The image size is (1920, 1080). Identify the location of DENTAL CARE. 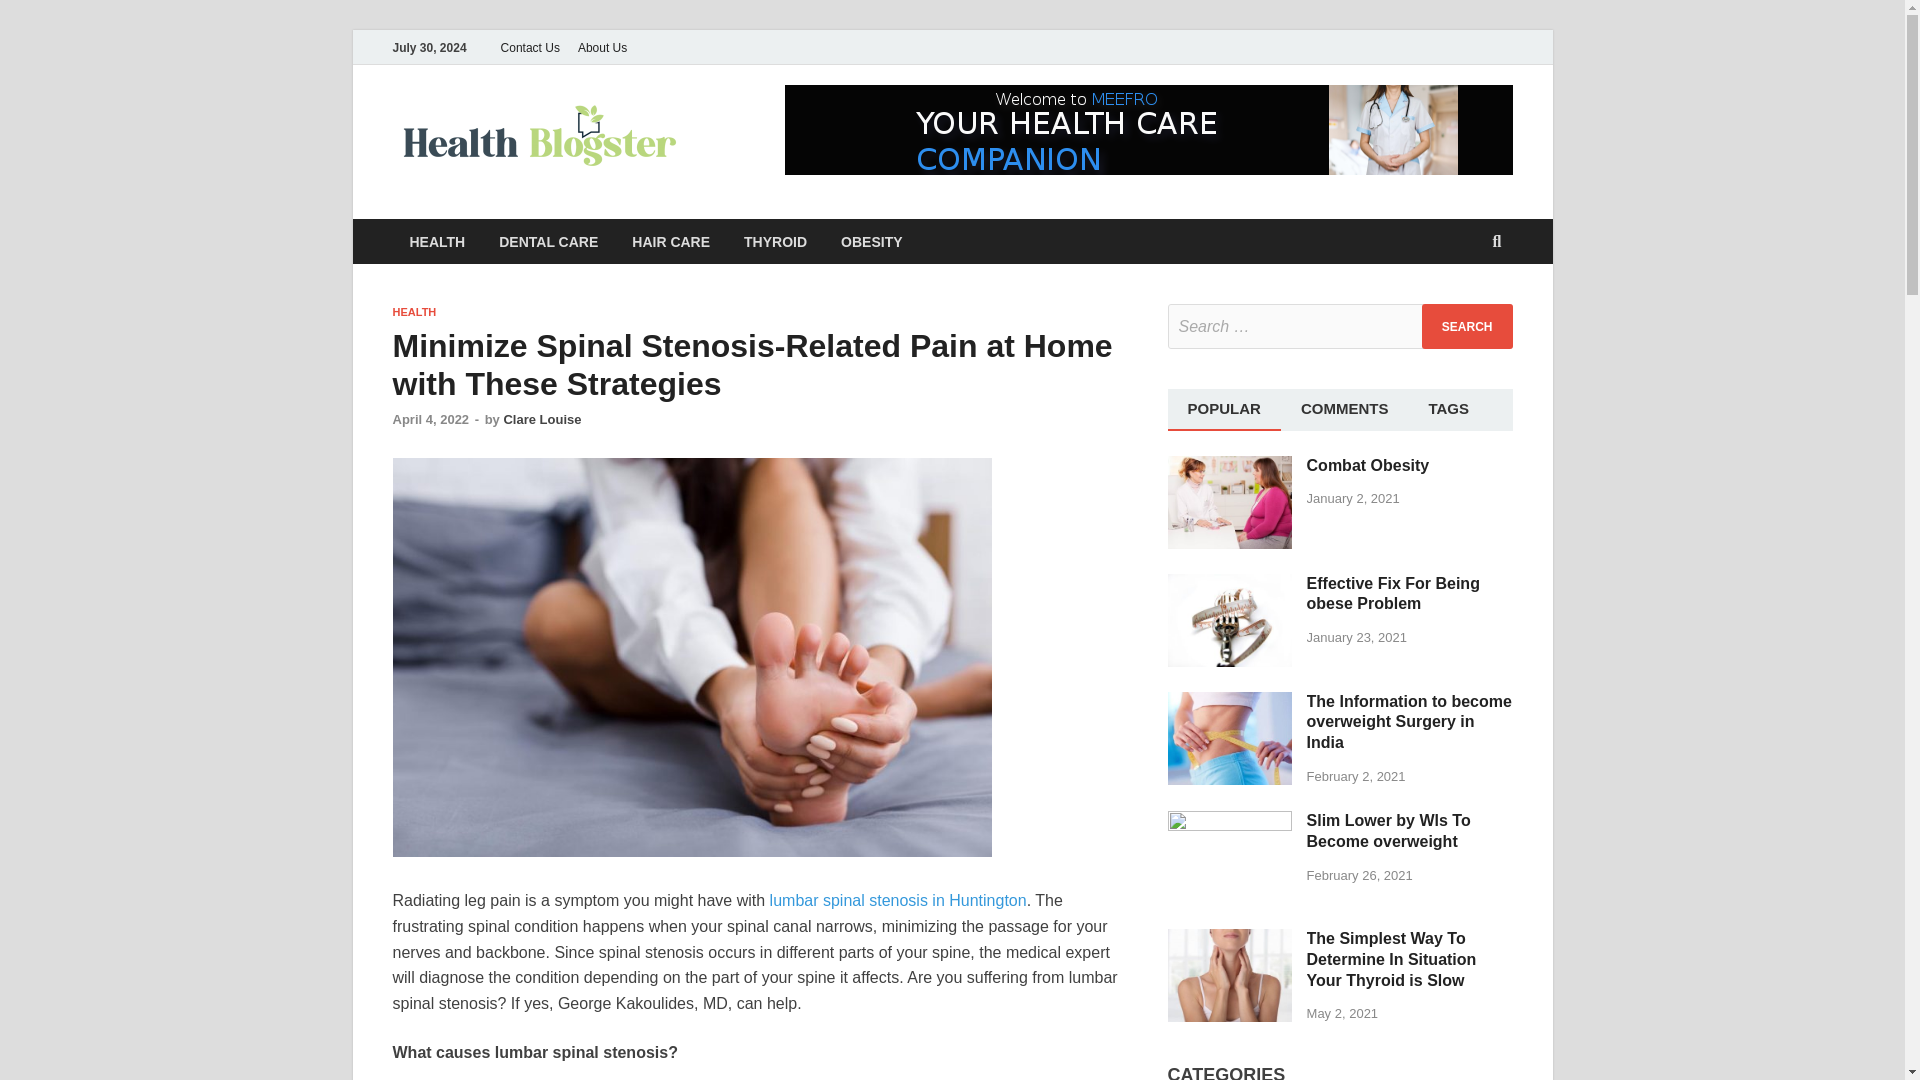
(548, 241).